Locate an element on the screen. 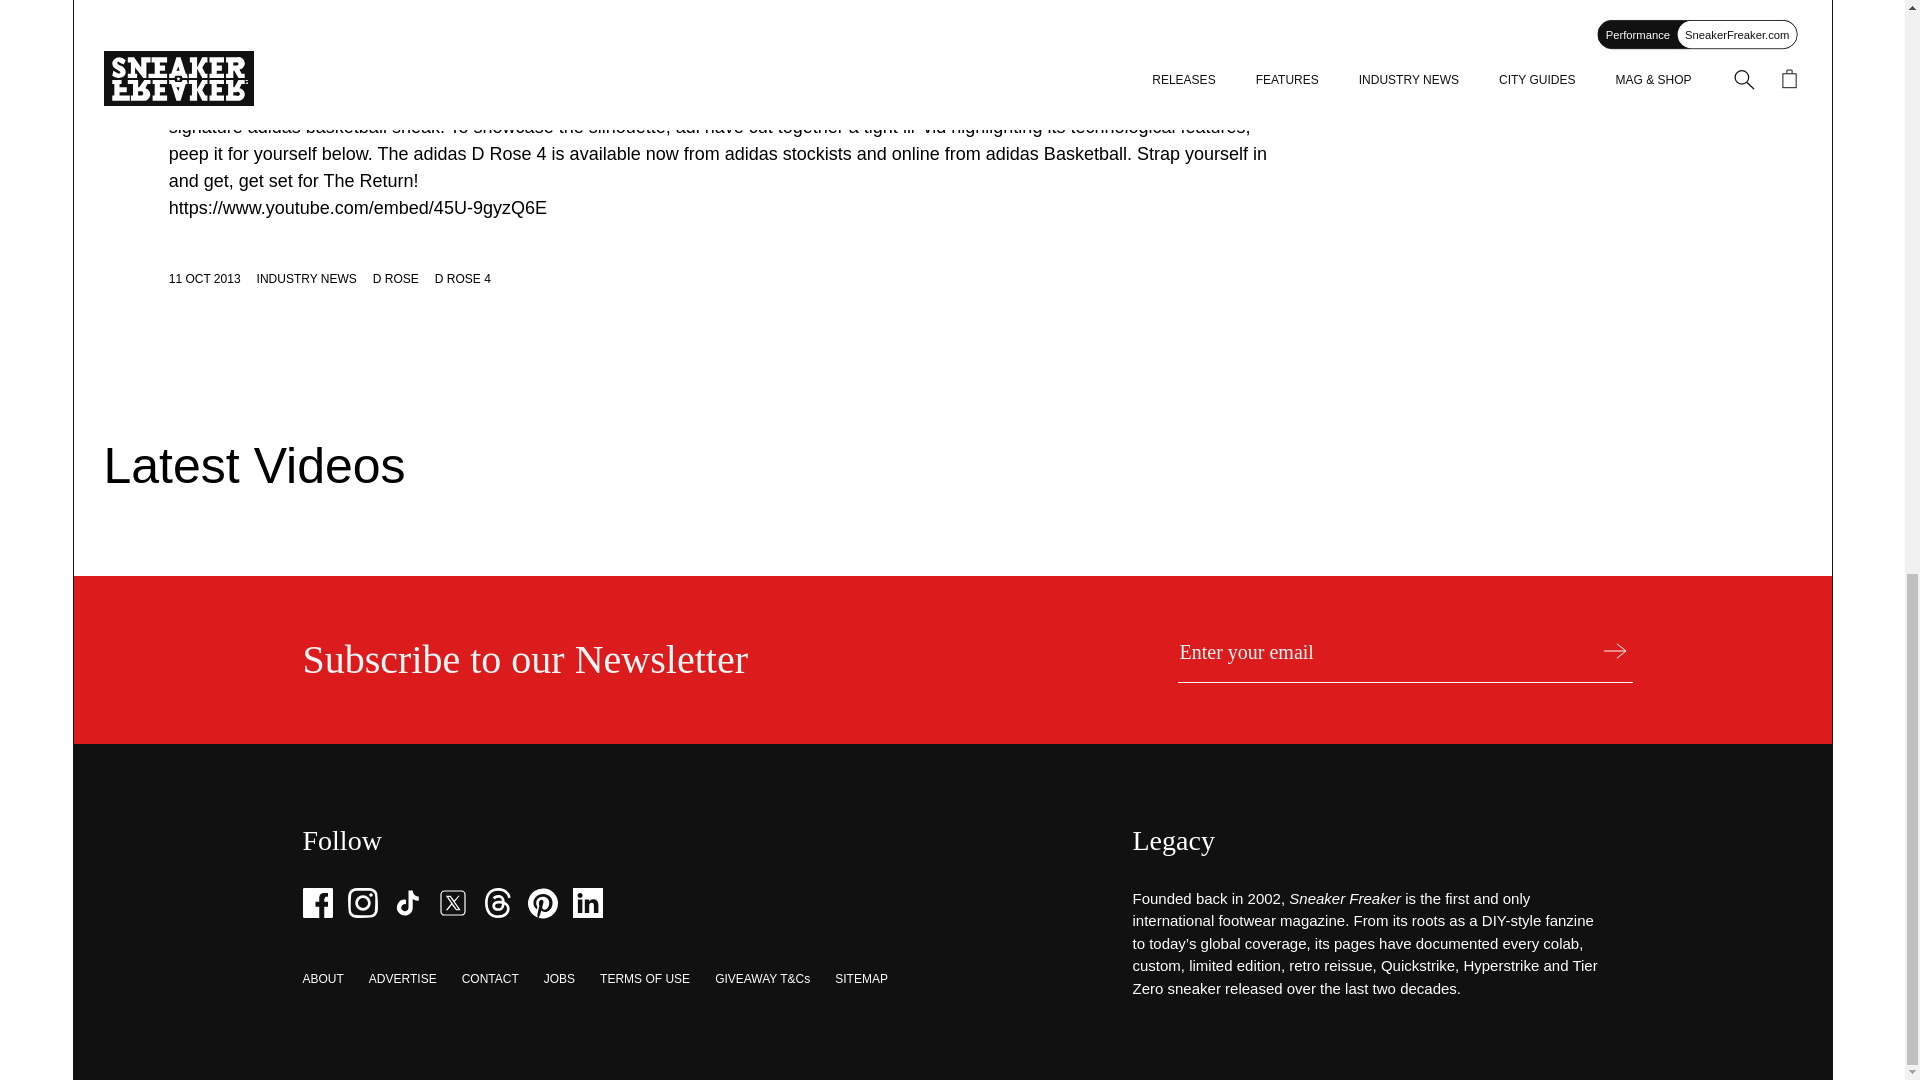 Image resolution: width=1920 pixels, height=1080 pixels. D ROSE 4 is located at coordinates (463, 279).